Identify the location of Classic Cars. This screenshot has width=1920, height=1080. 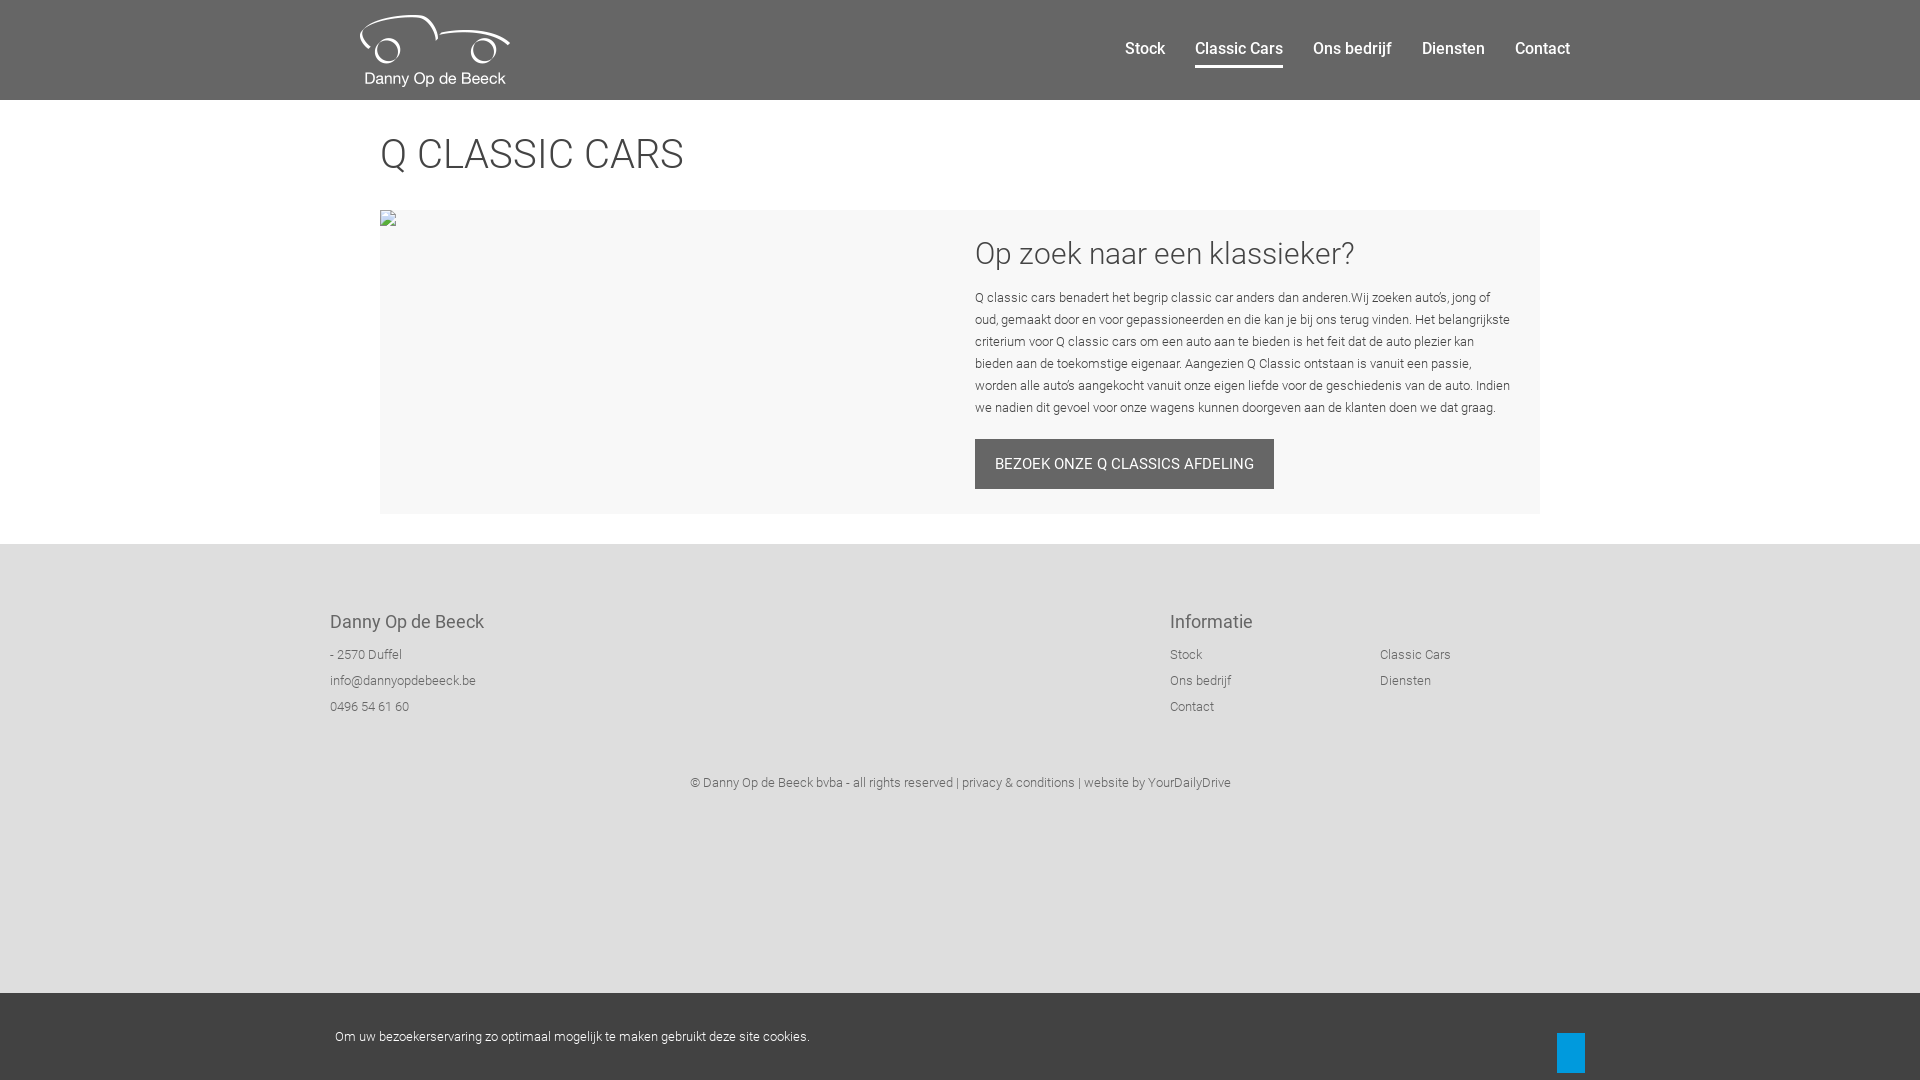
(1239, 50).